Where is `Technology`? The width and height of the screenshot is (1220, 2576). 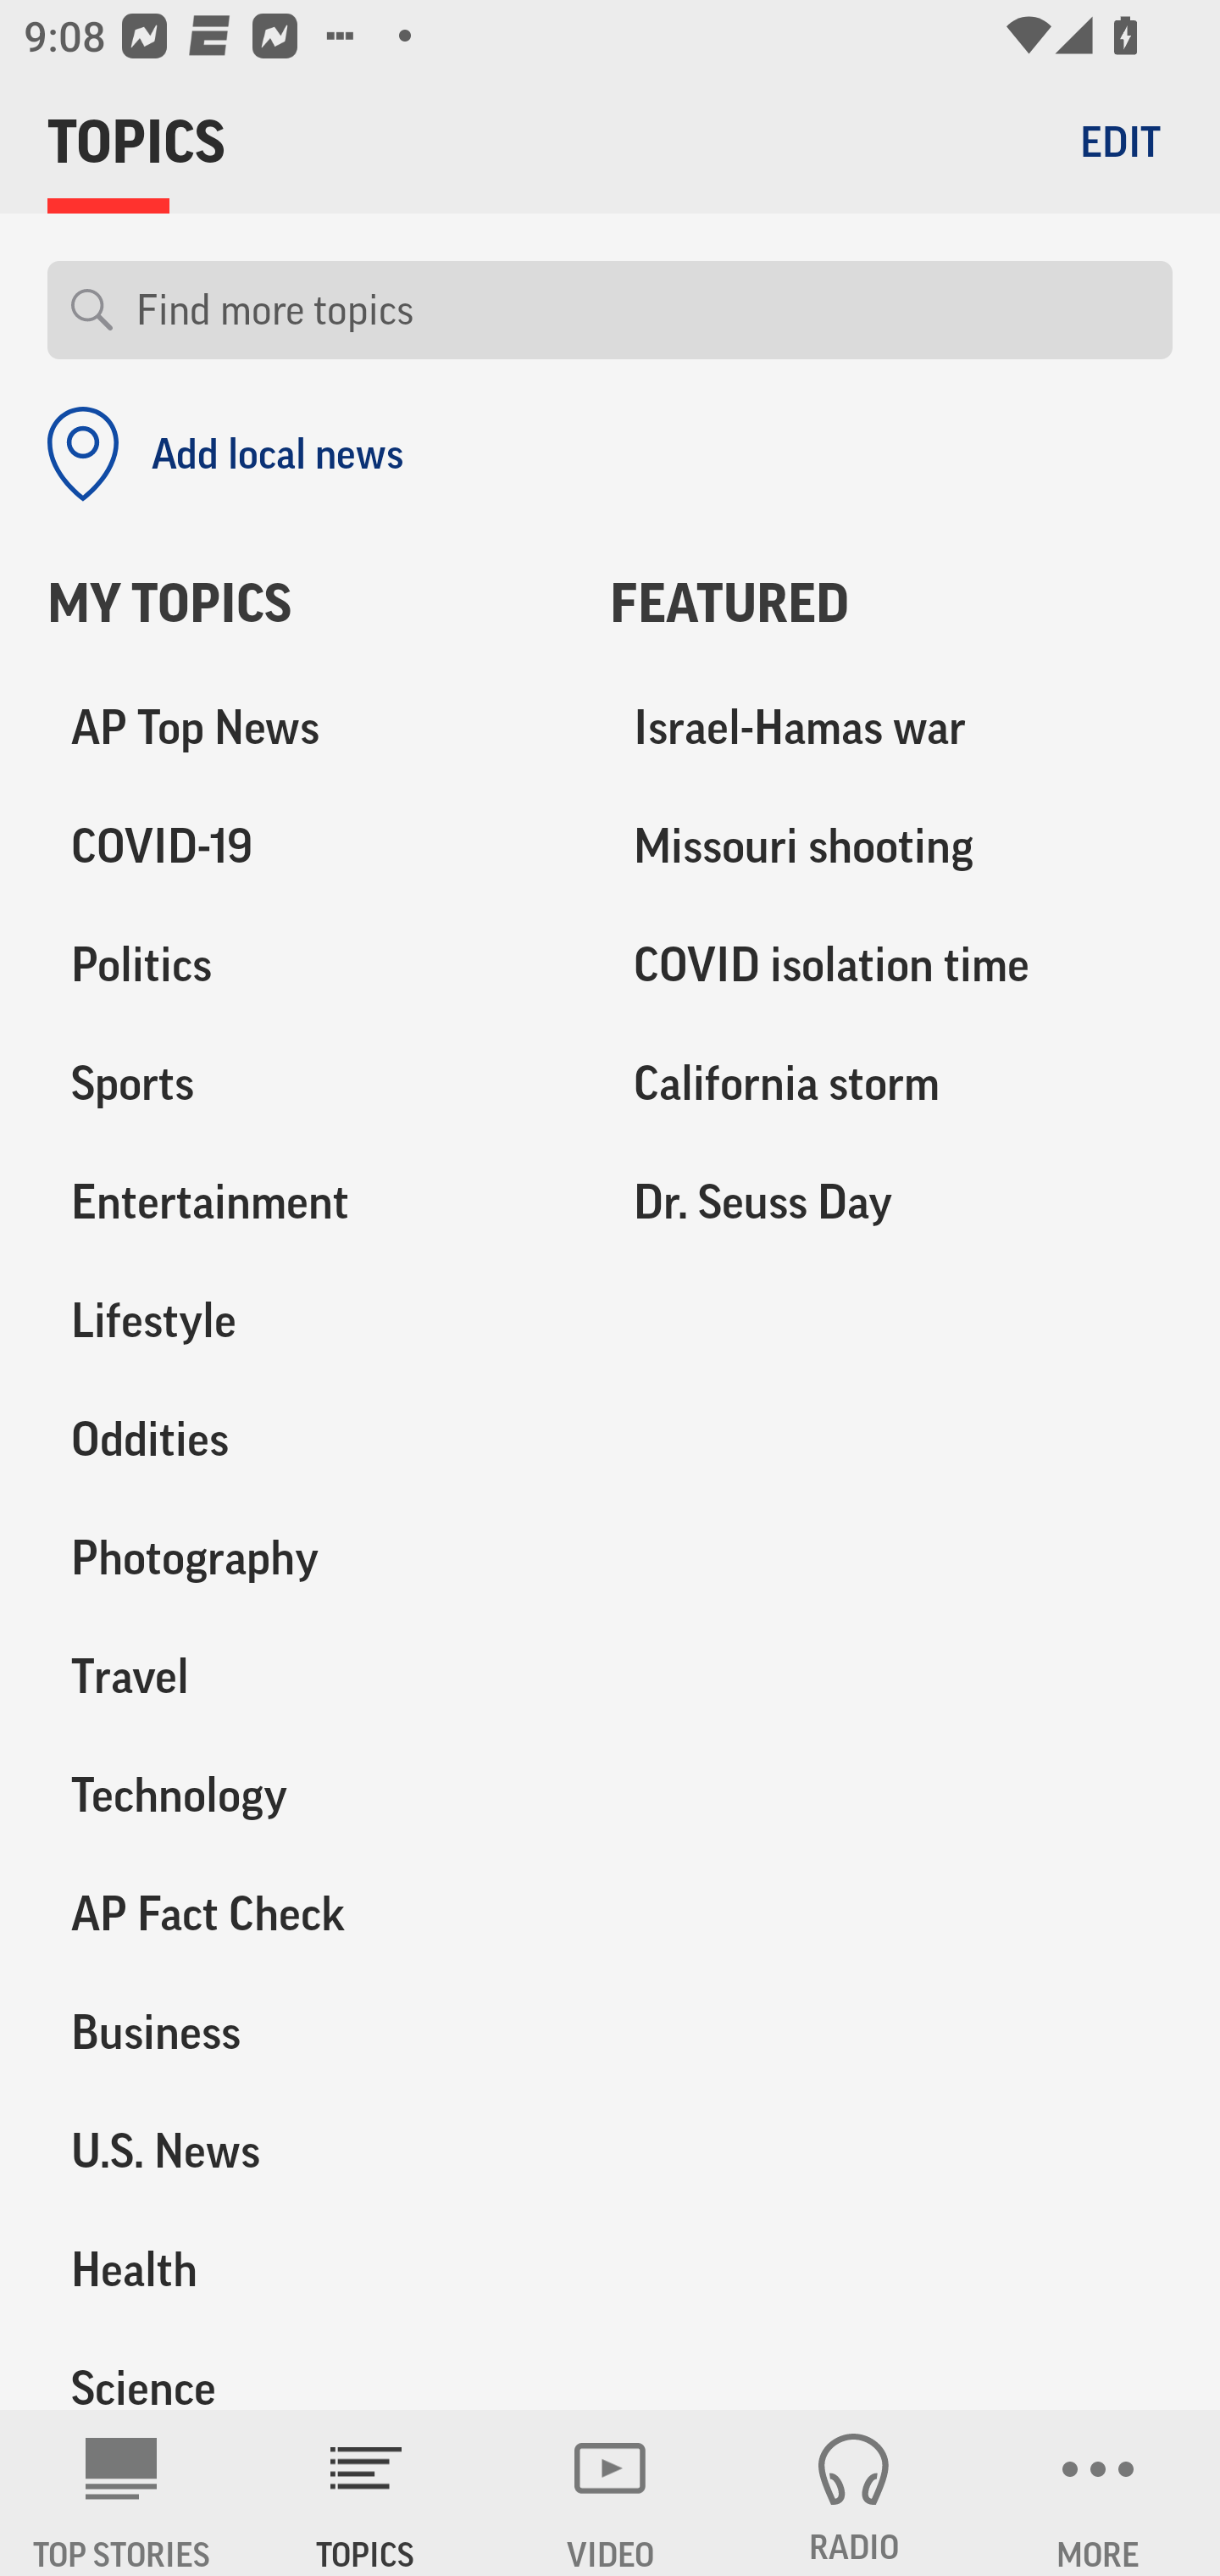
Technology is located at coordinates (305, 1795).